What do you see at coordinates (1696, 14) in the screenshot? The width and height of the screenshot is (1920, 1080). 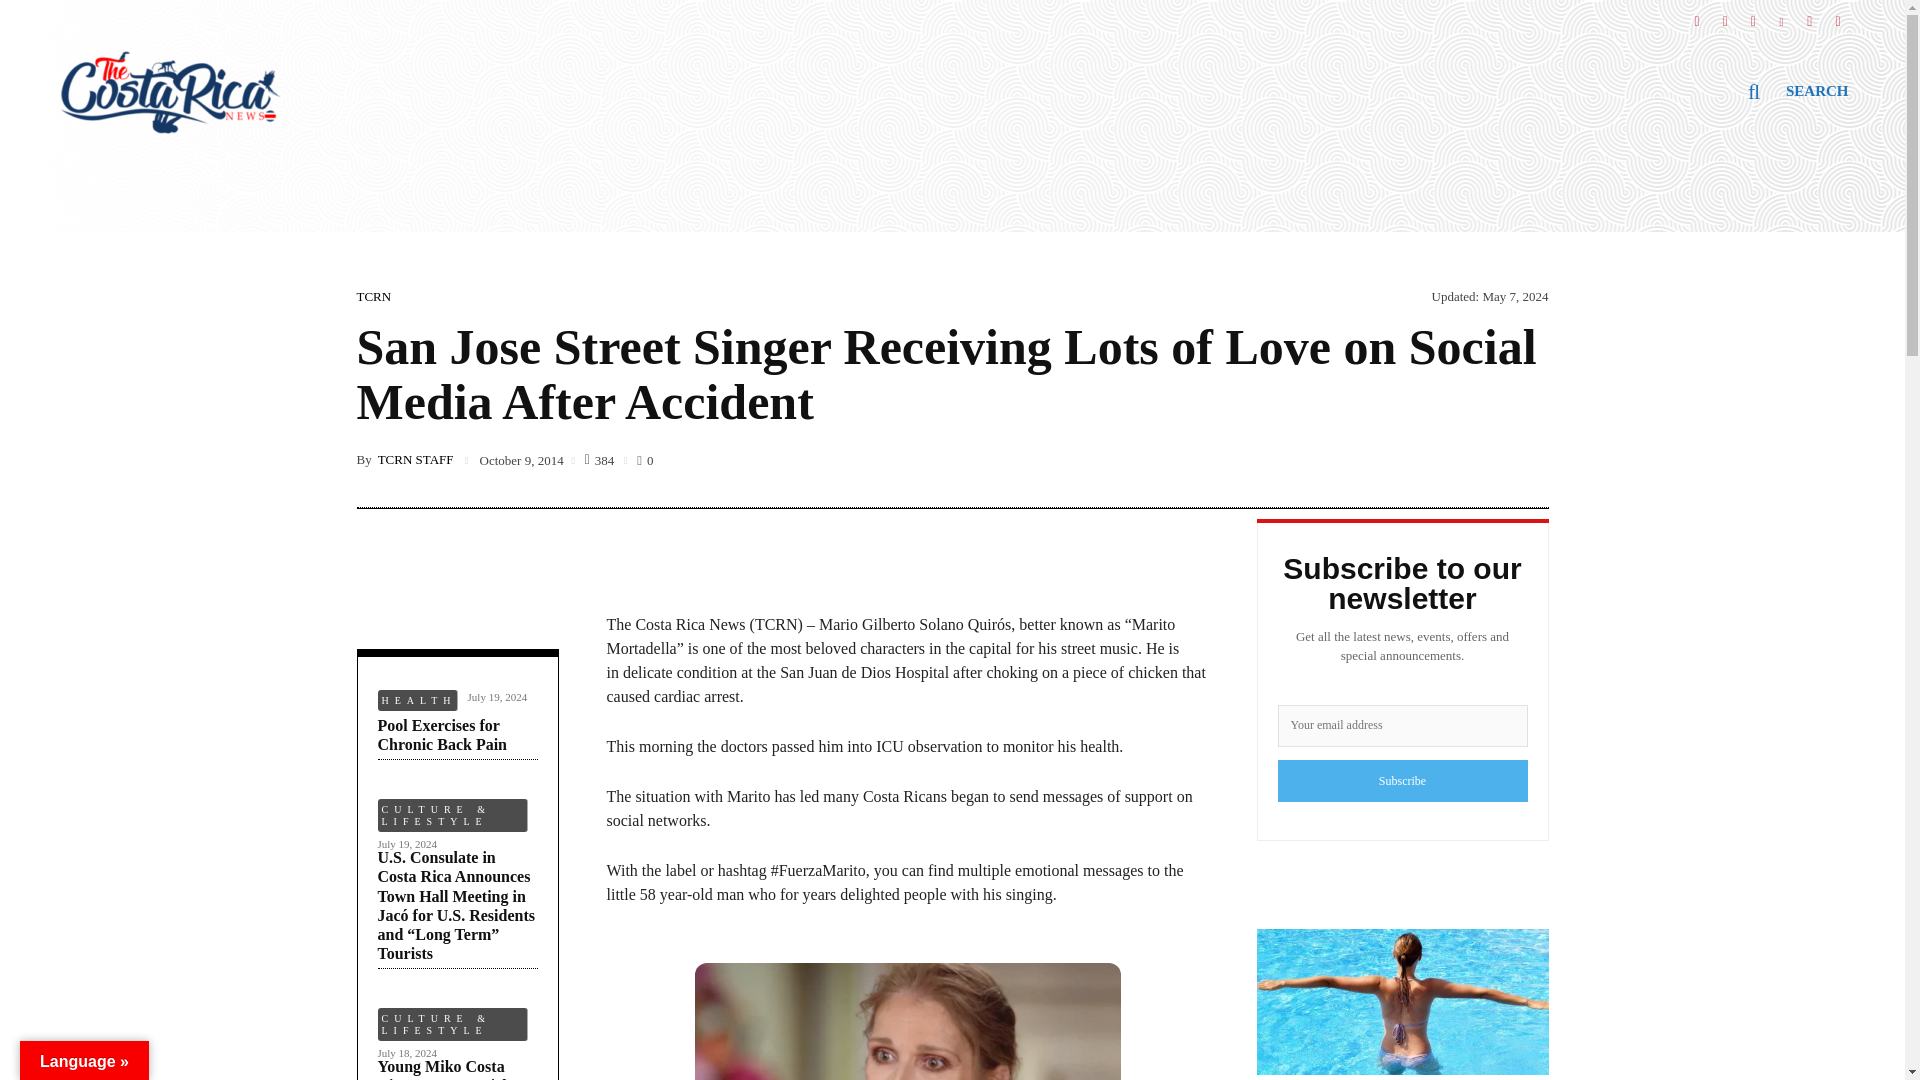 I see `Facebook` at bounding box center [1696, 14].